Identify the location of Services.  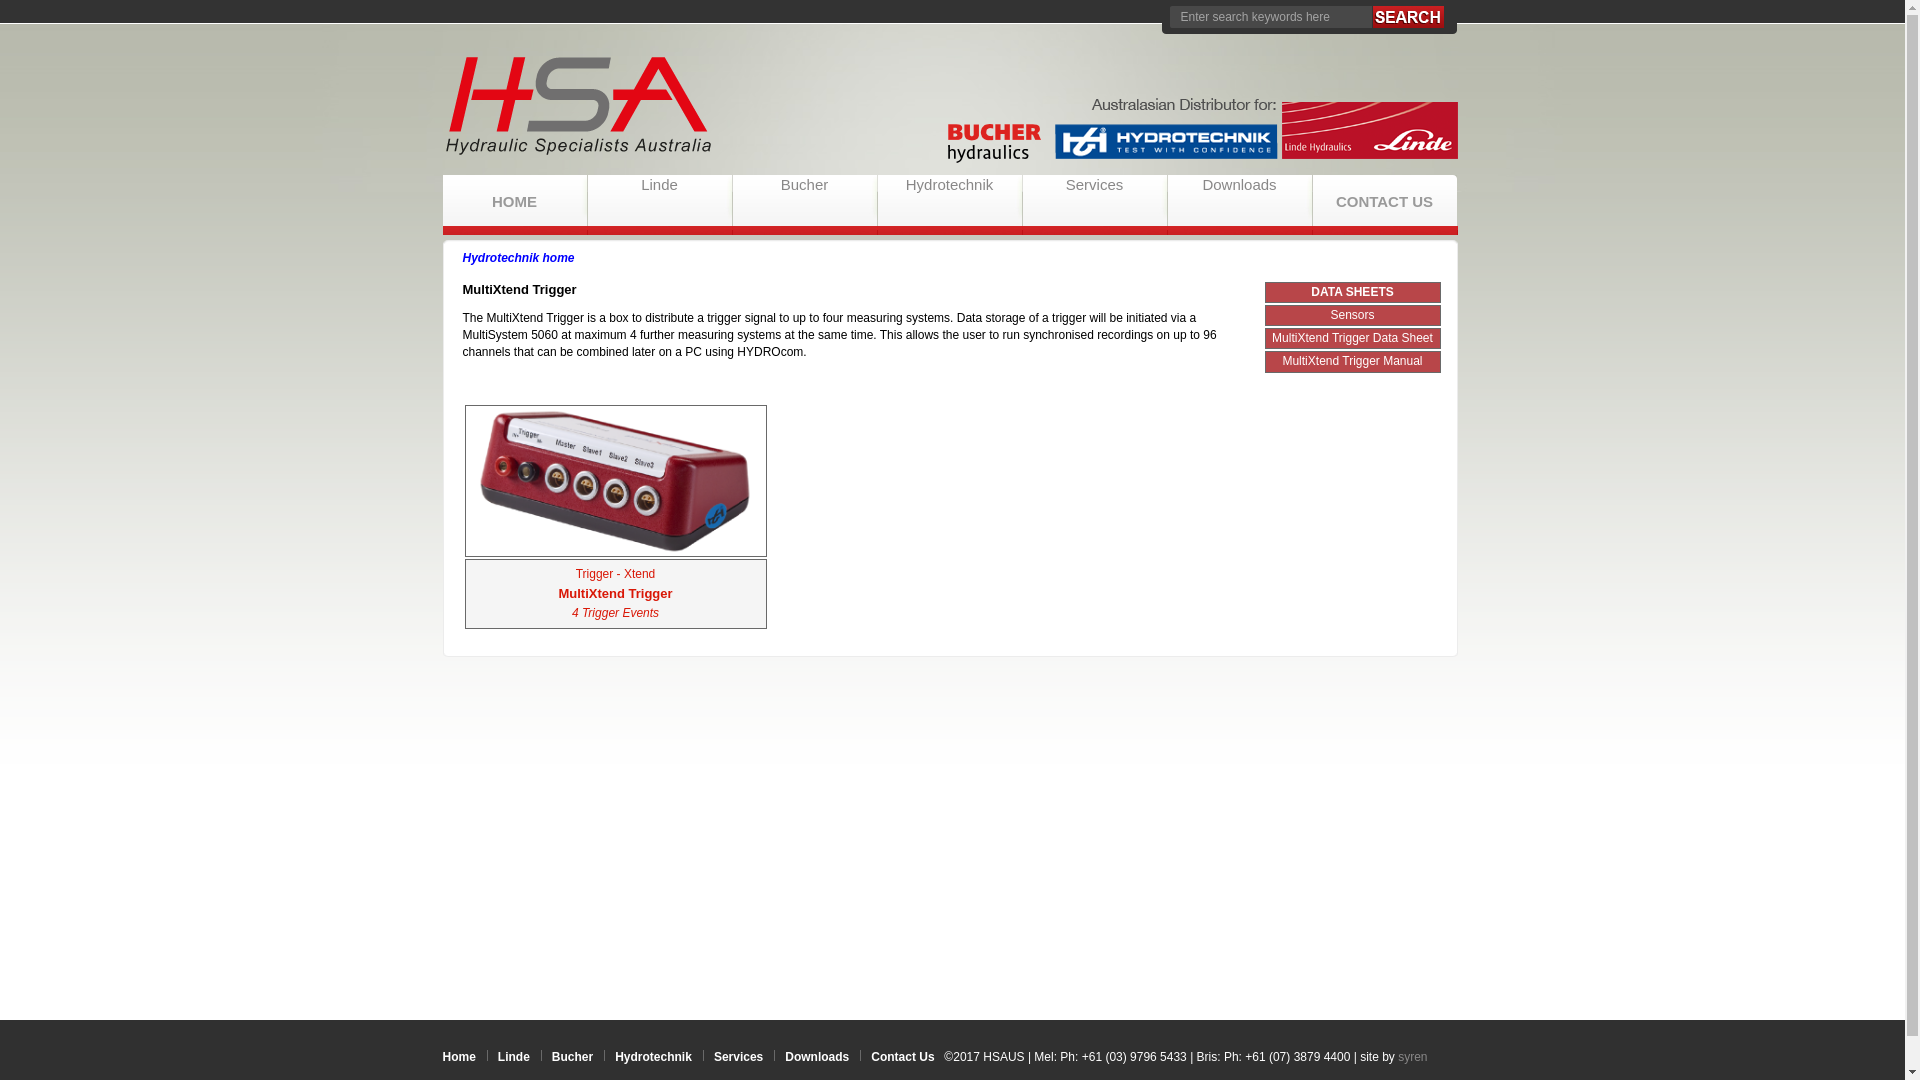
(738, 1057).